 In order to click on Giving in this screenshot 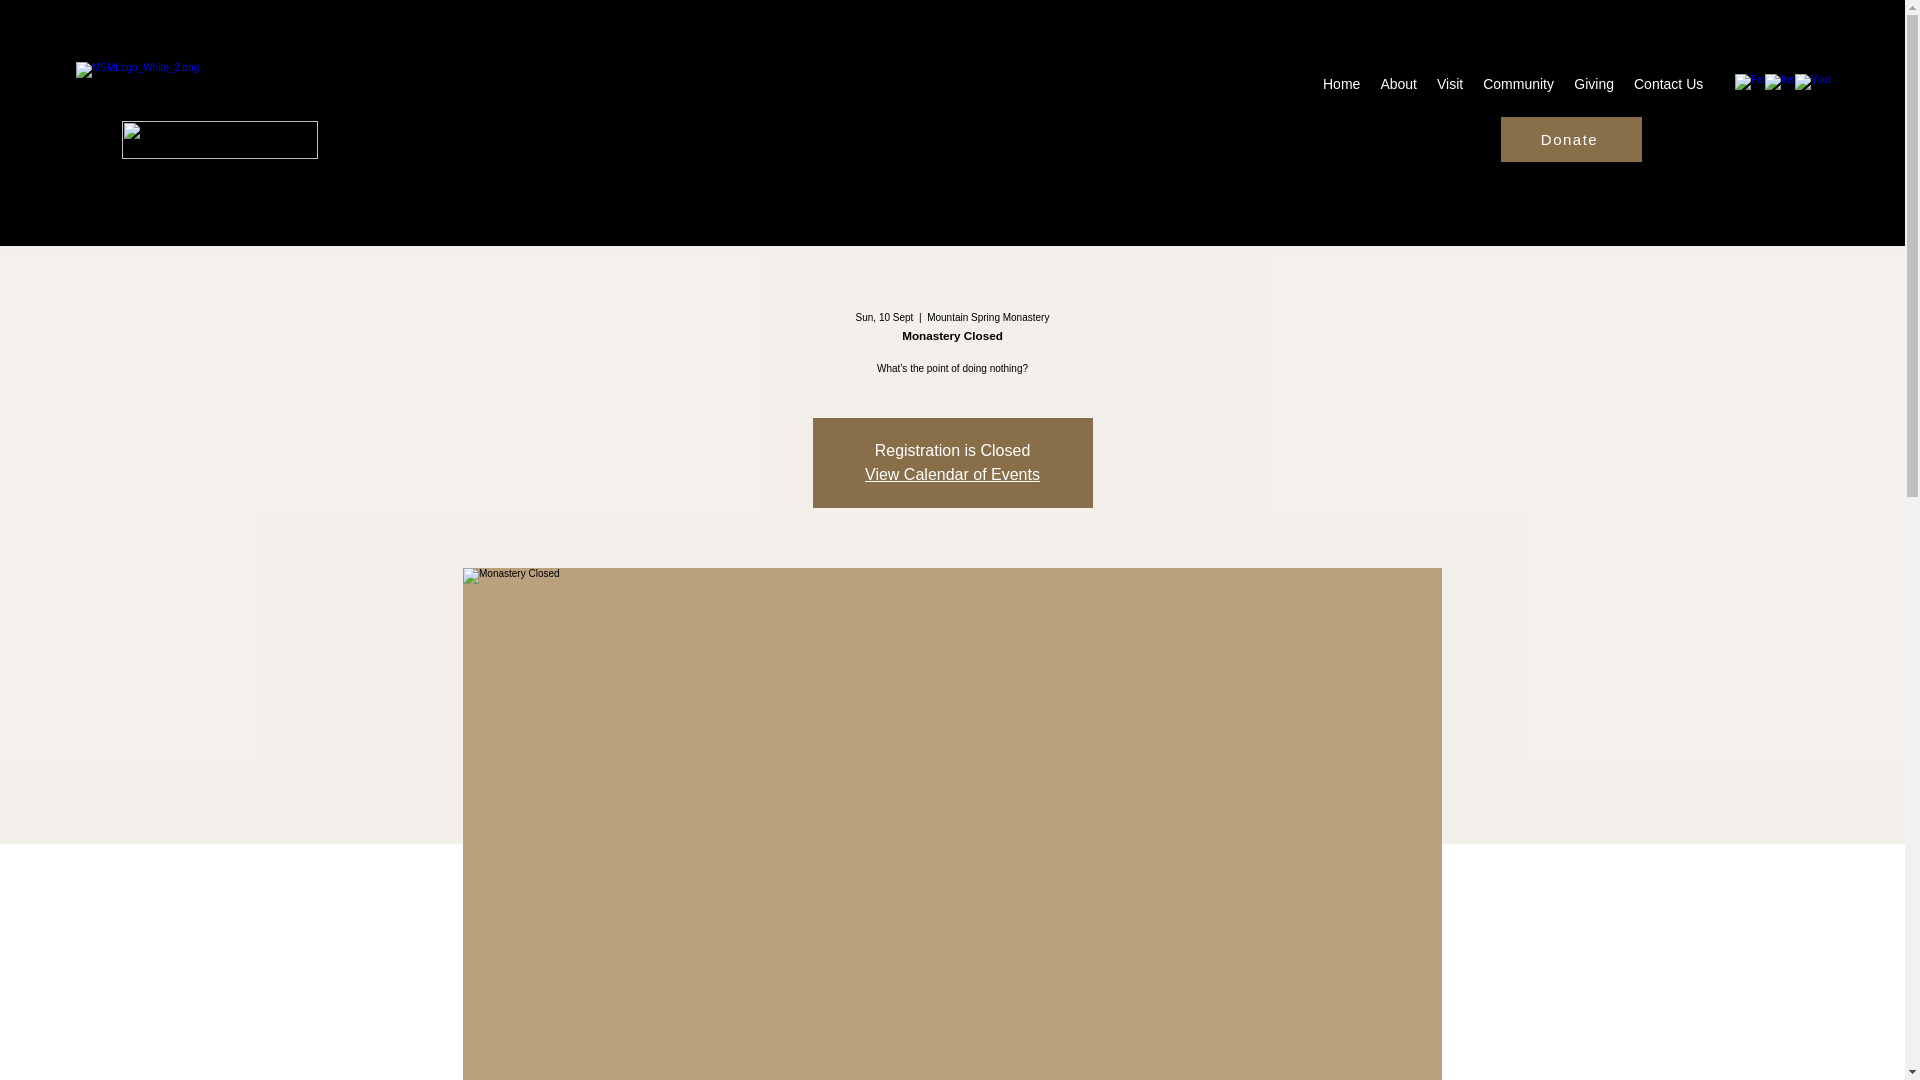, I will do `click(1594, 84)`.